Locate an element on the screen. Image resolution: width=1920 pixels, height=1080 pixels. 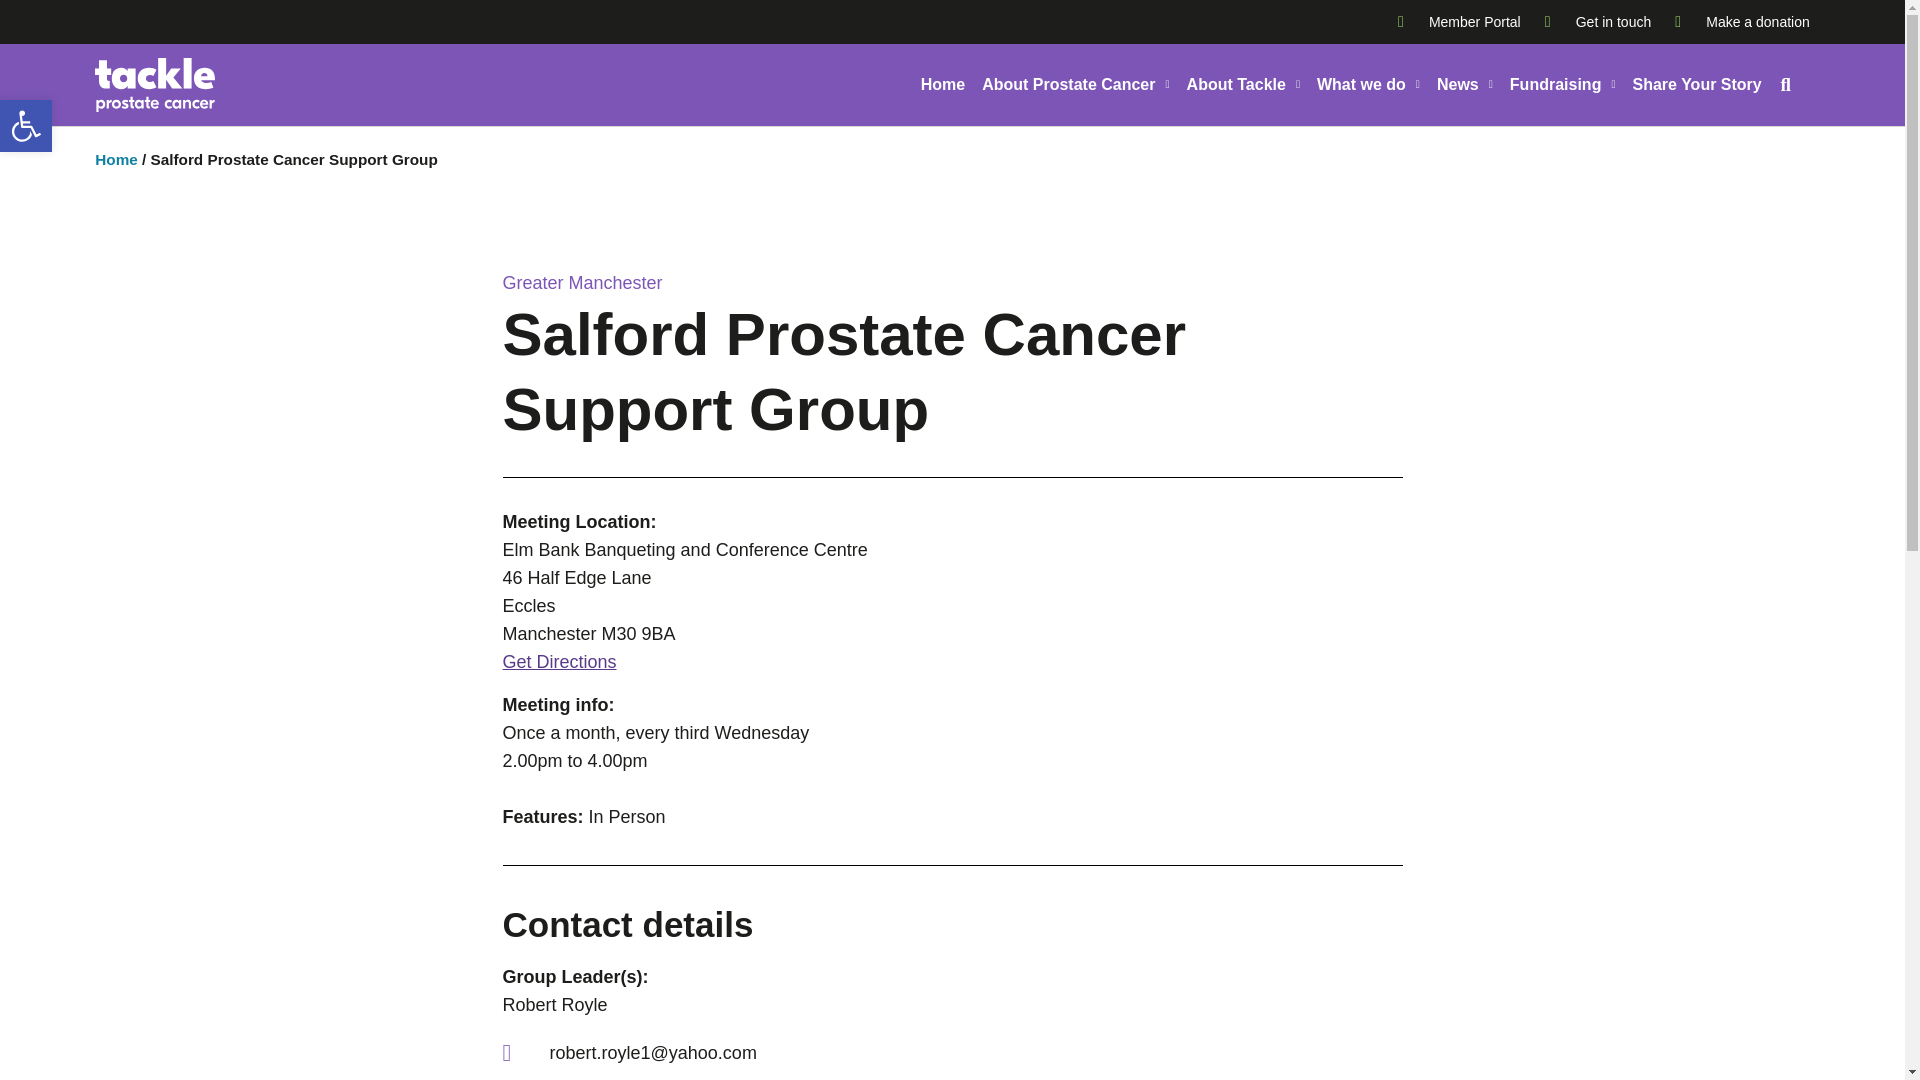
Accessibility Tools is located at coordinates (1562, 85).